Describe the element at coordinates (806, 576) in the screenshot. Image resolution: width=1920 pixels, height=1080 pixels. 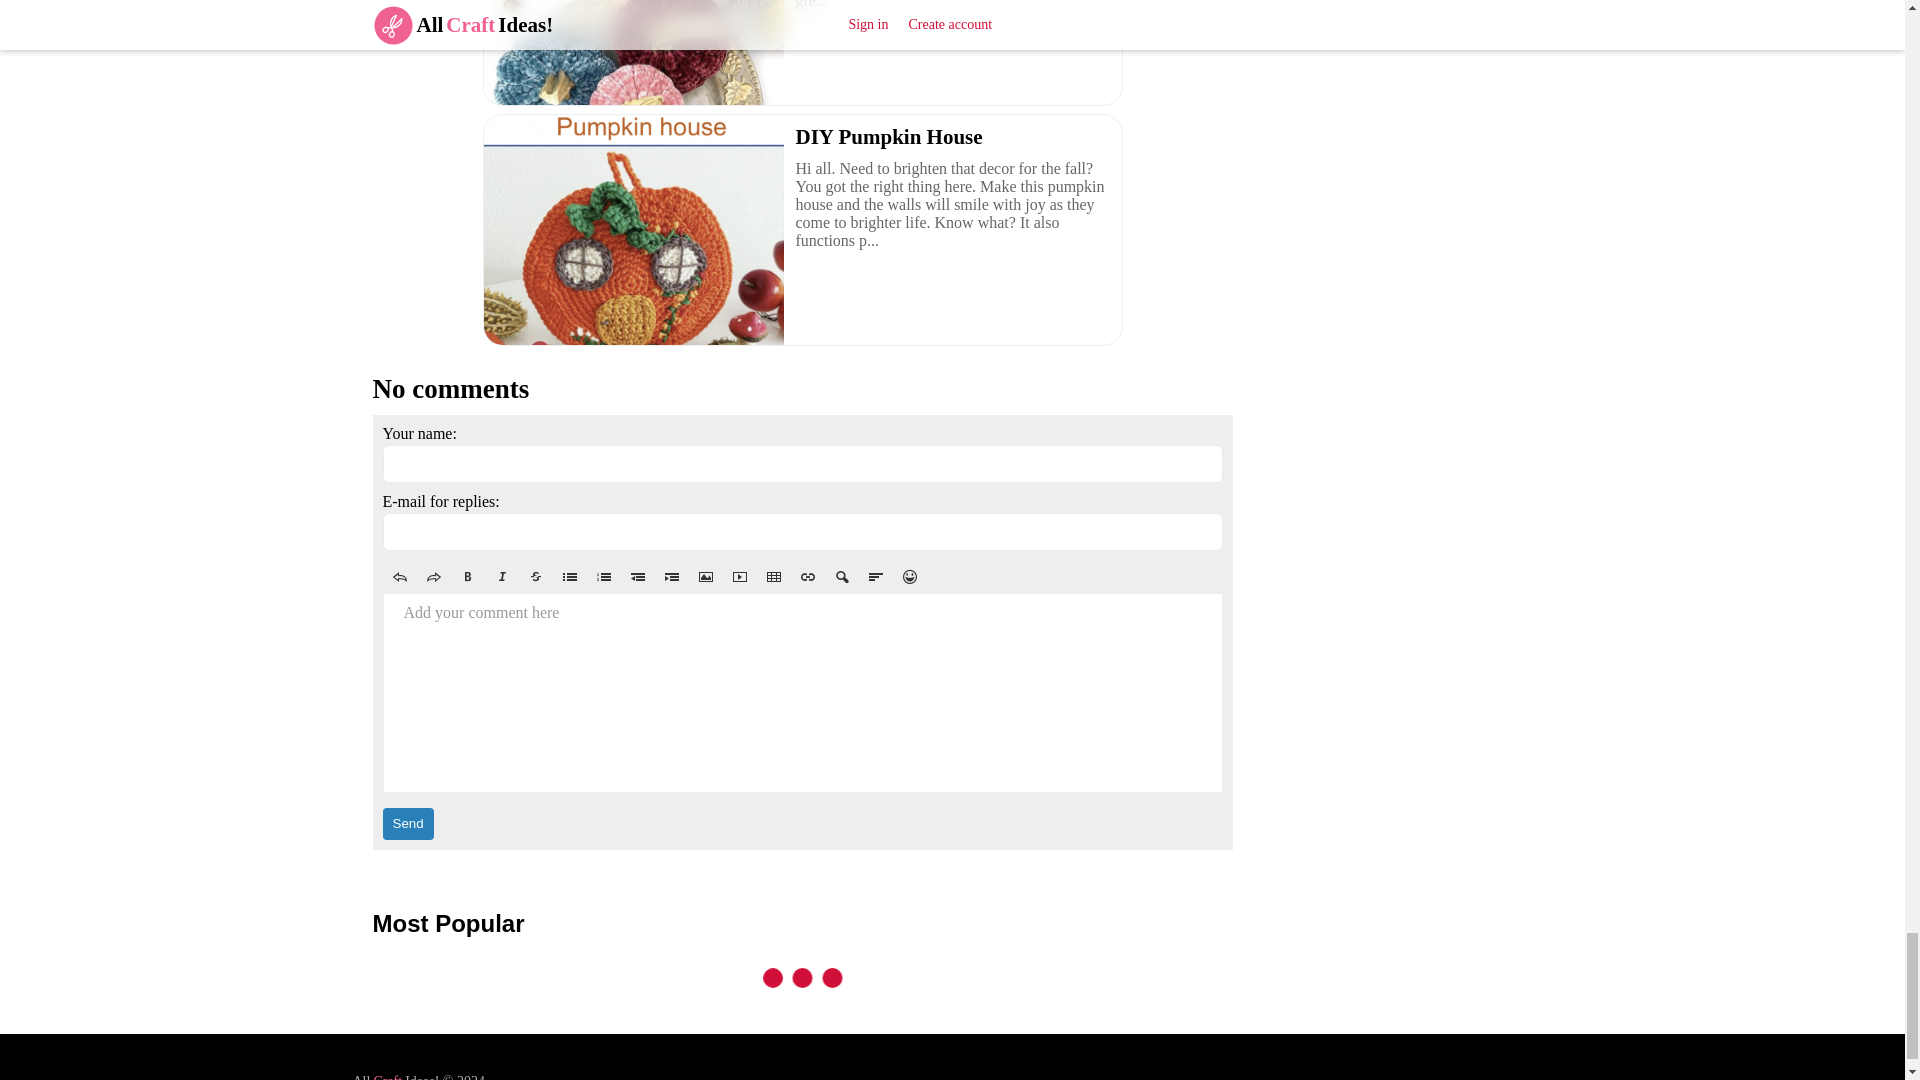
I see `Link` at that location.